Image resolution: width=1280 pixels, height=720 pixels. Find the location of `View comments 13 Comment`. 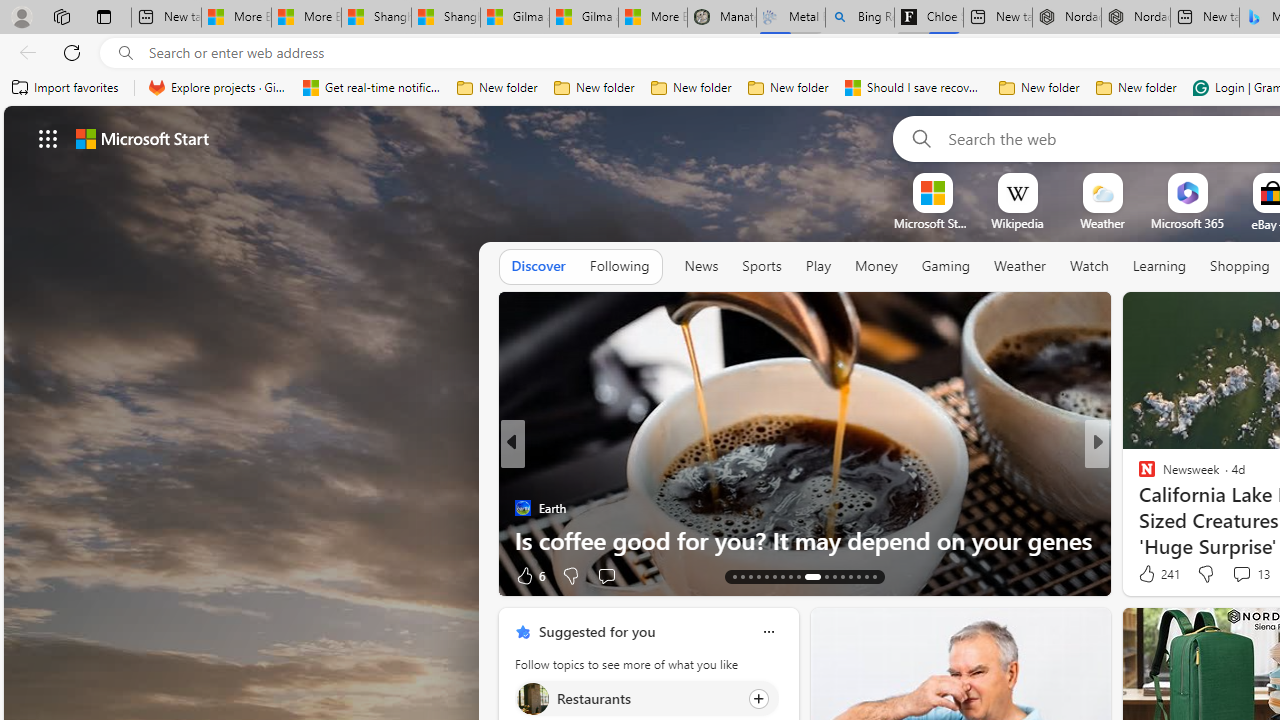

View comments 13 Comment is located at coordinates (1250, 574).